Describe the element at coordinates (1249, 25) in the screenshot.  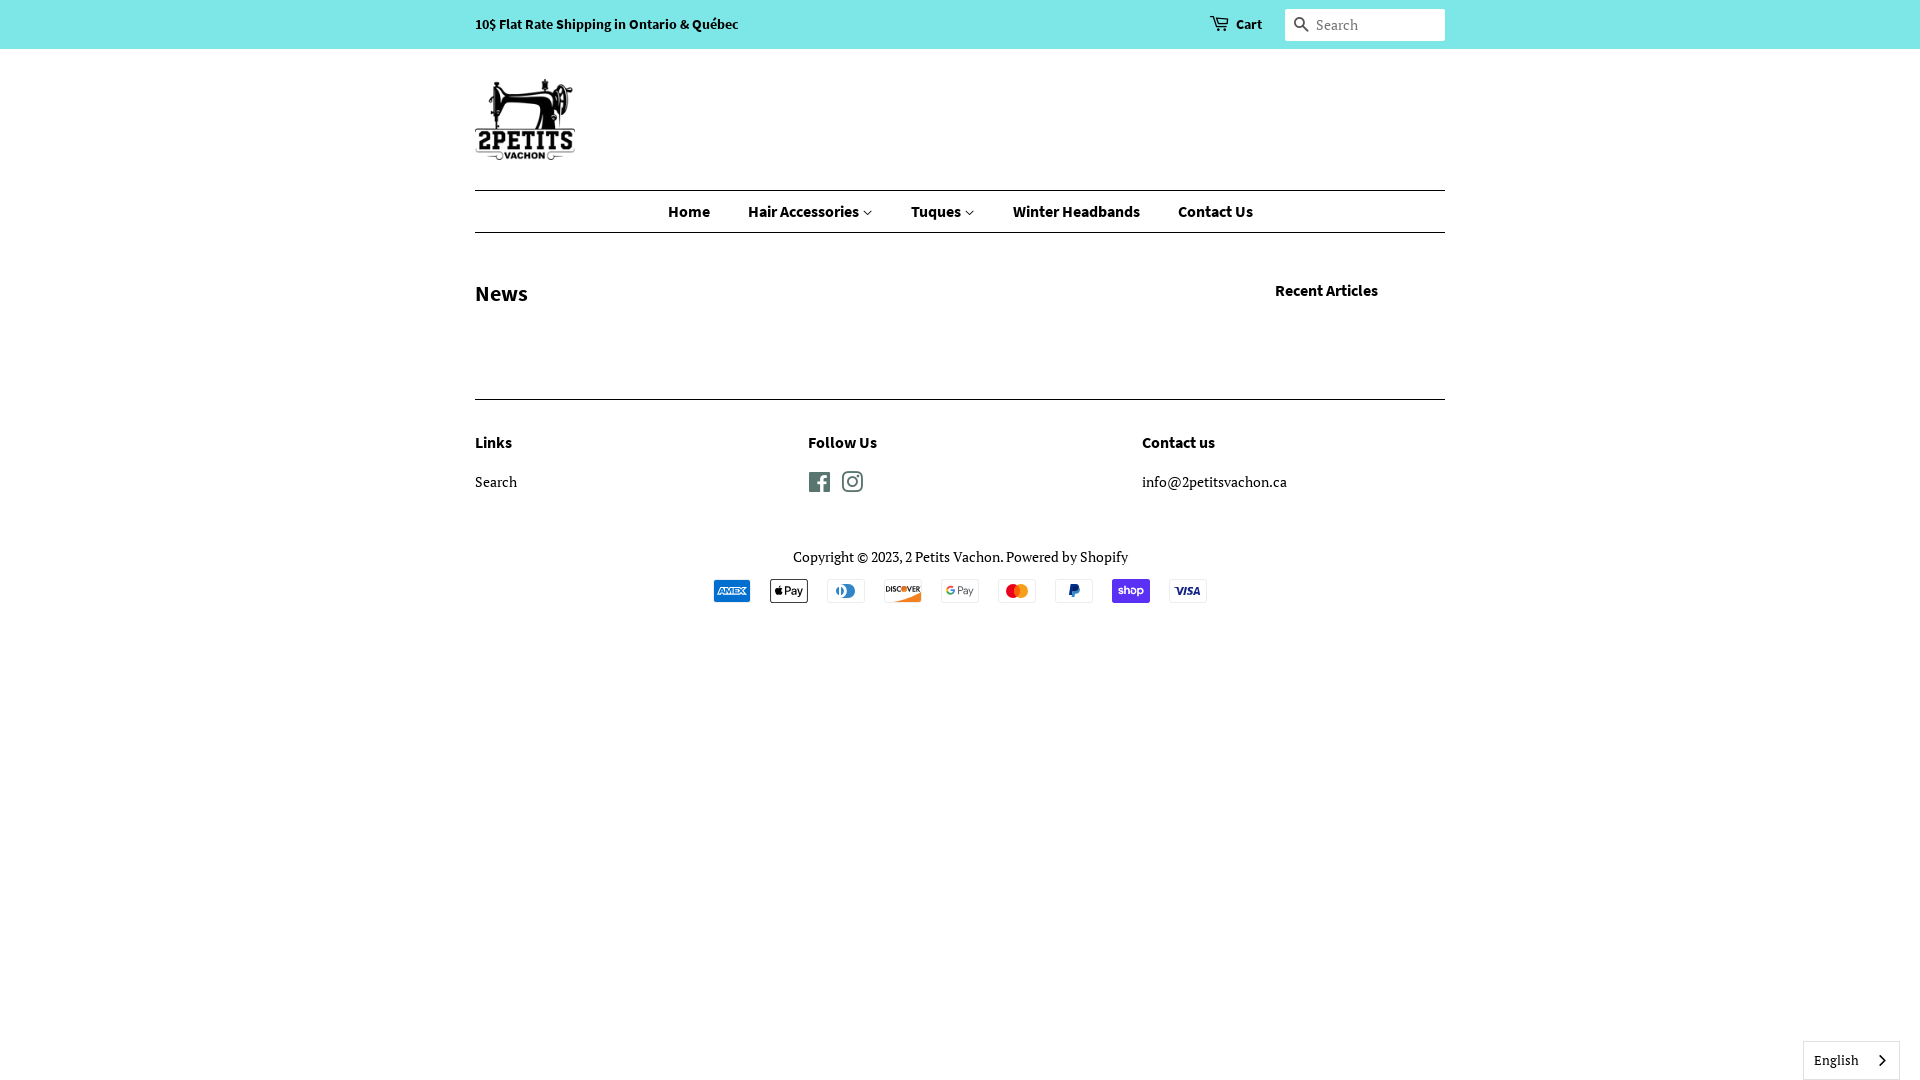
I see `Cart` at that location.